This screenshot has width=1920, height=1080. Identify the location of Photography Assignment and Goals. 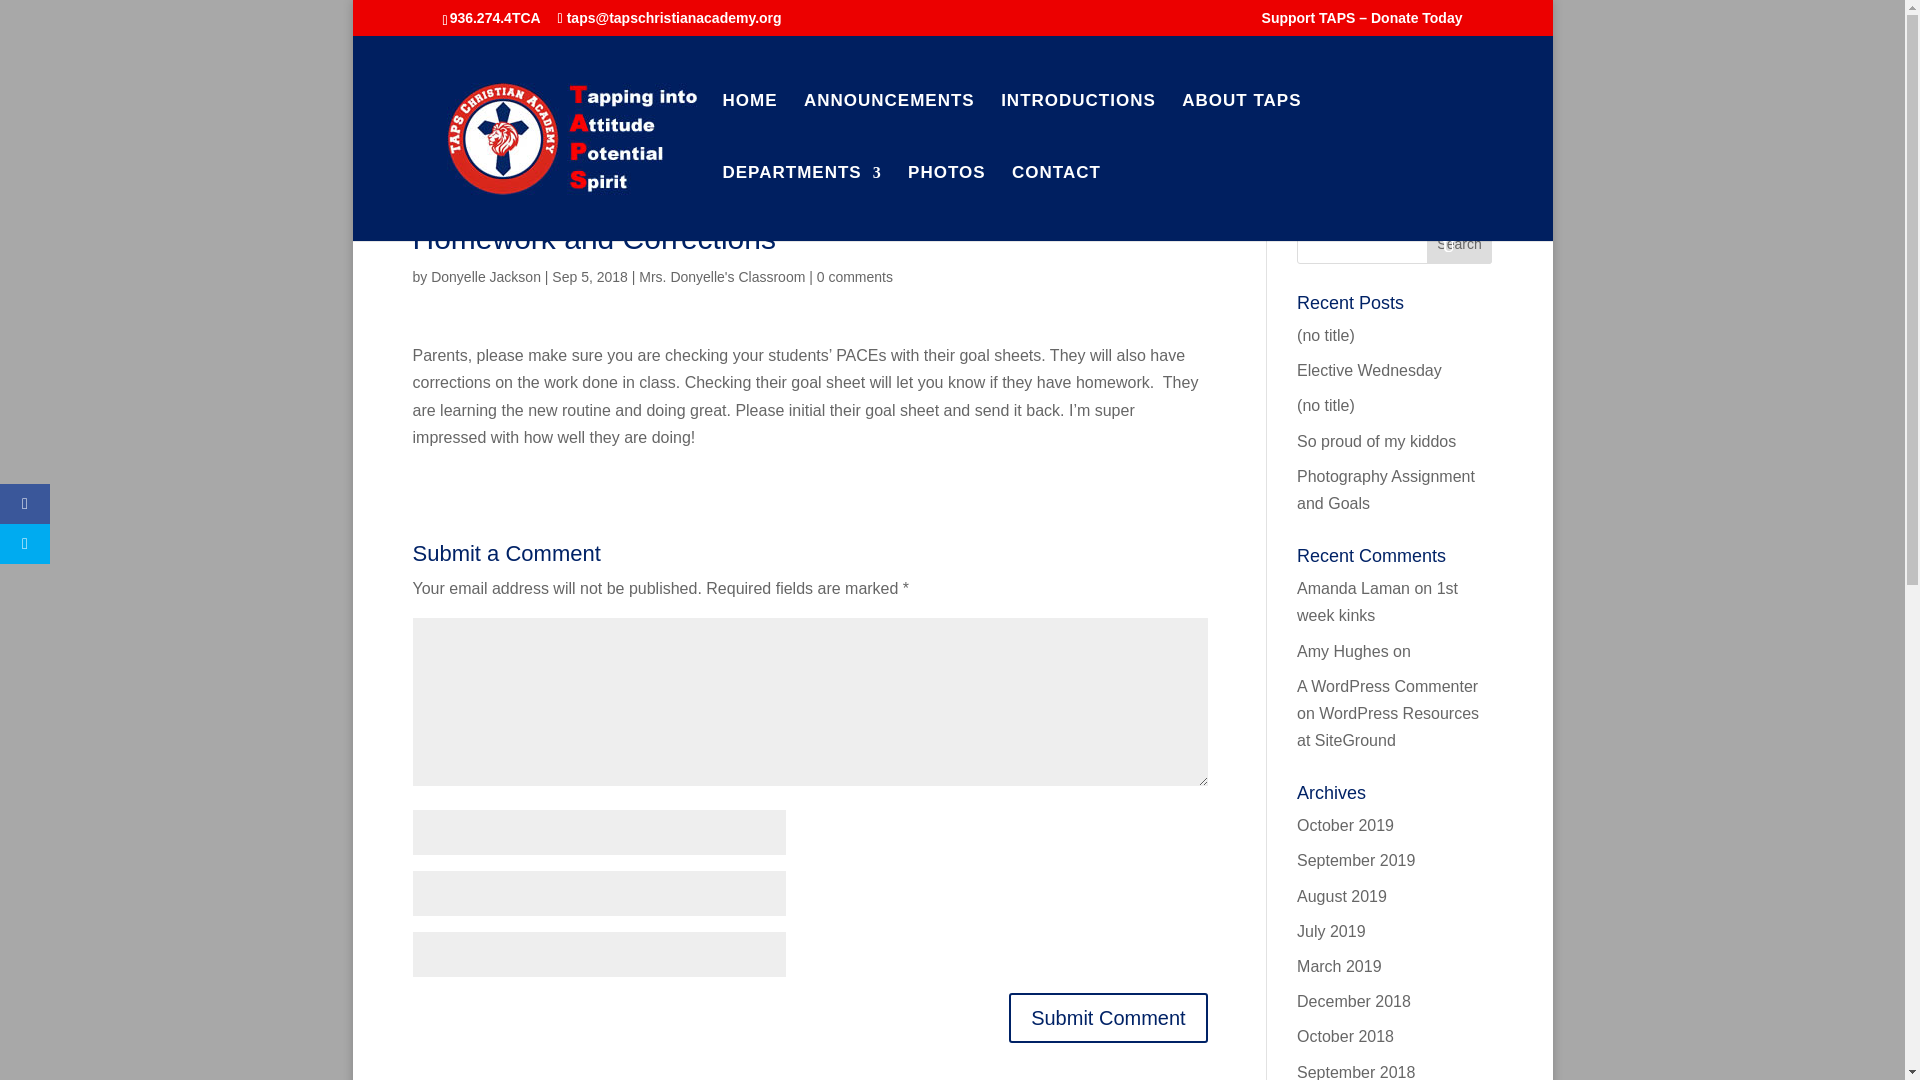
(1386, 489).